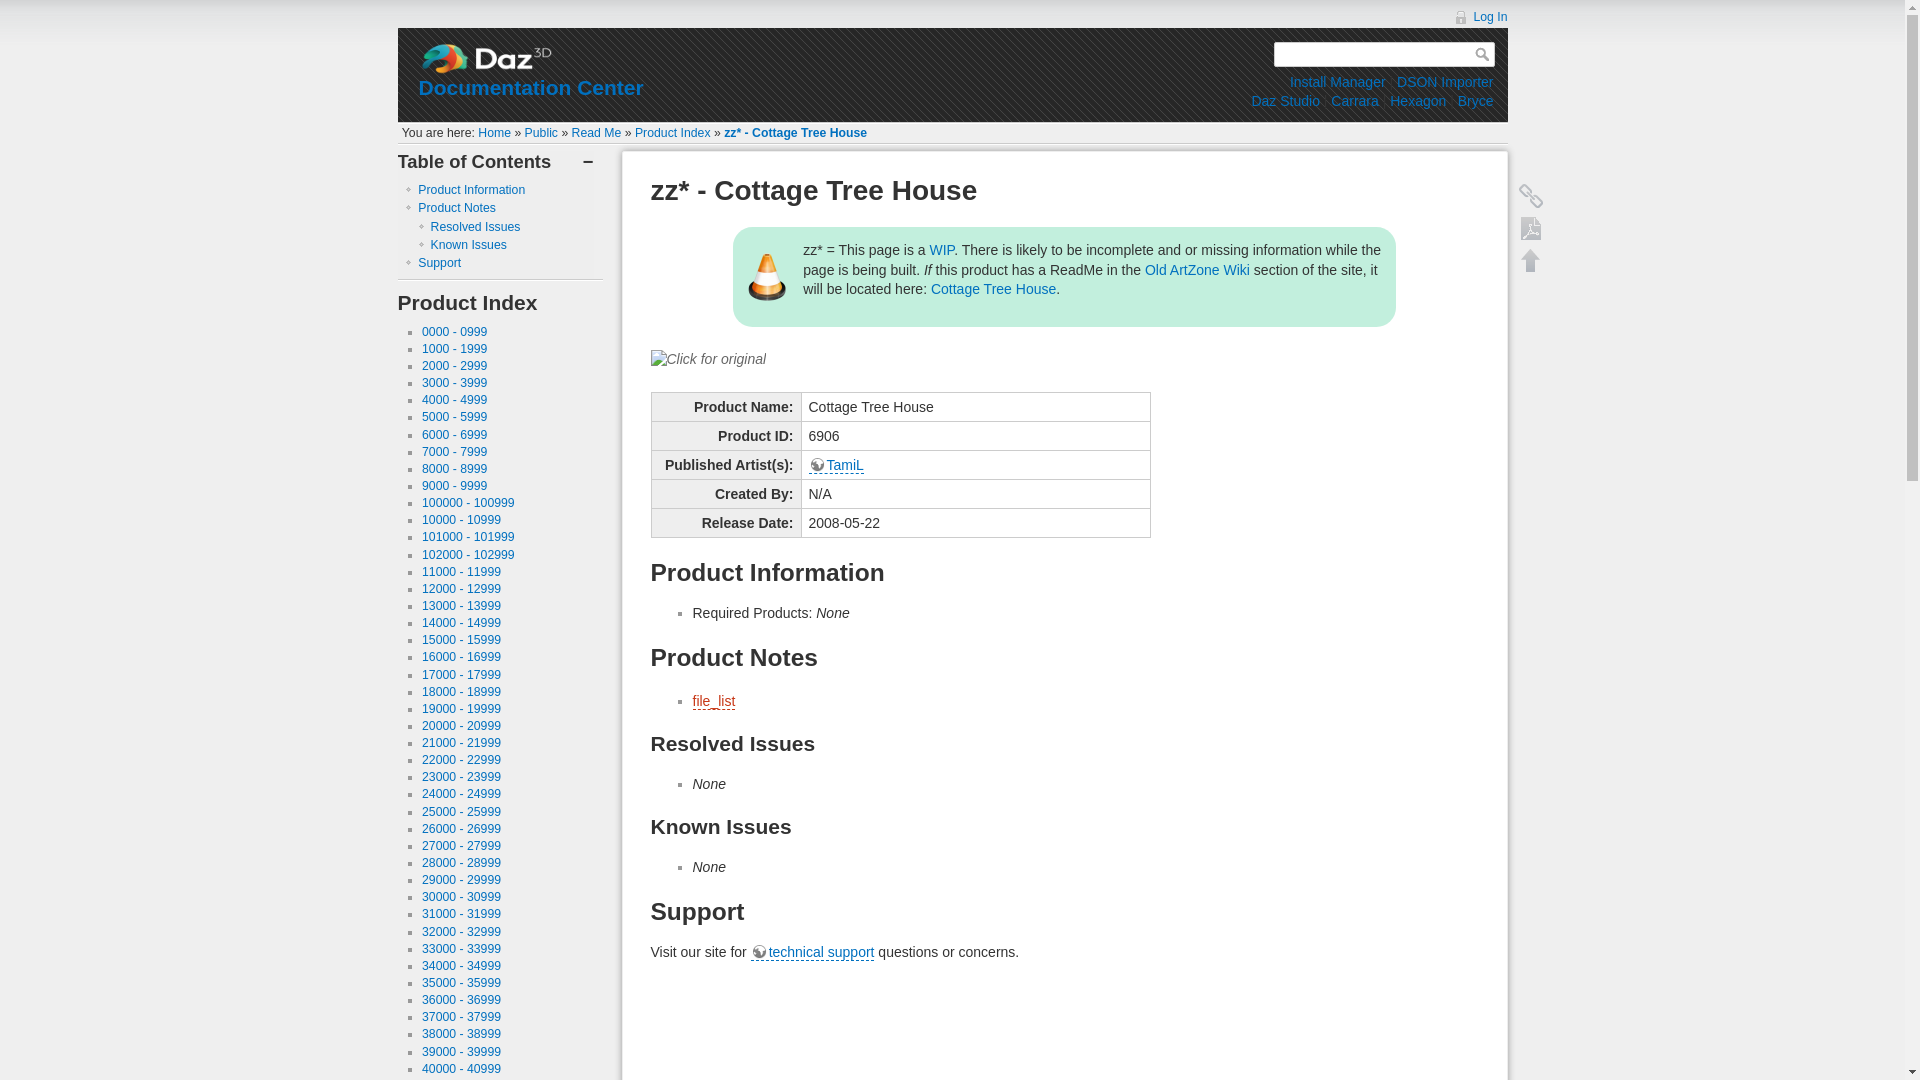 This screenshot has height=1080, width=1920. Describe the element at coordinates (456, 207) in the screenshot. I see `Product Notes` at that location.